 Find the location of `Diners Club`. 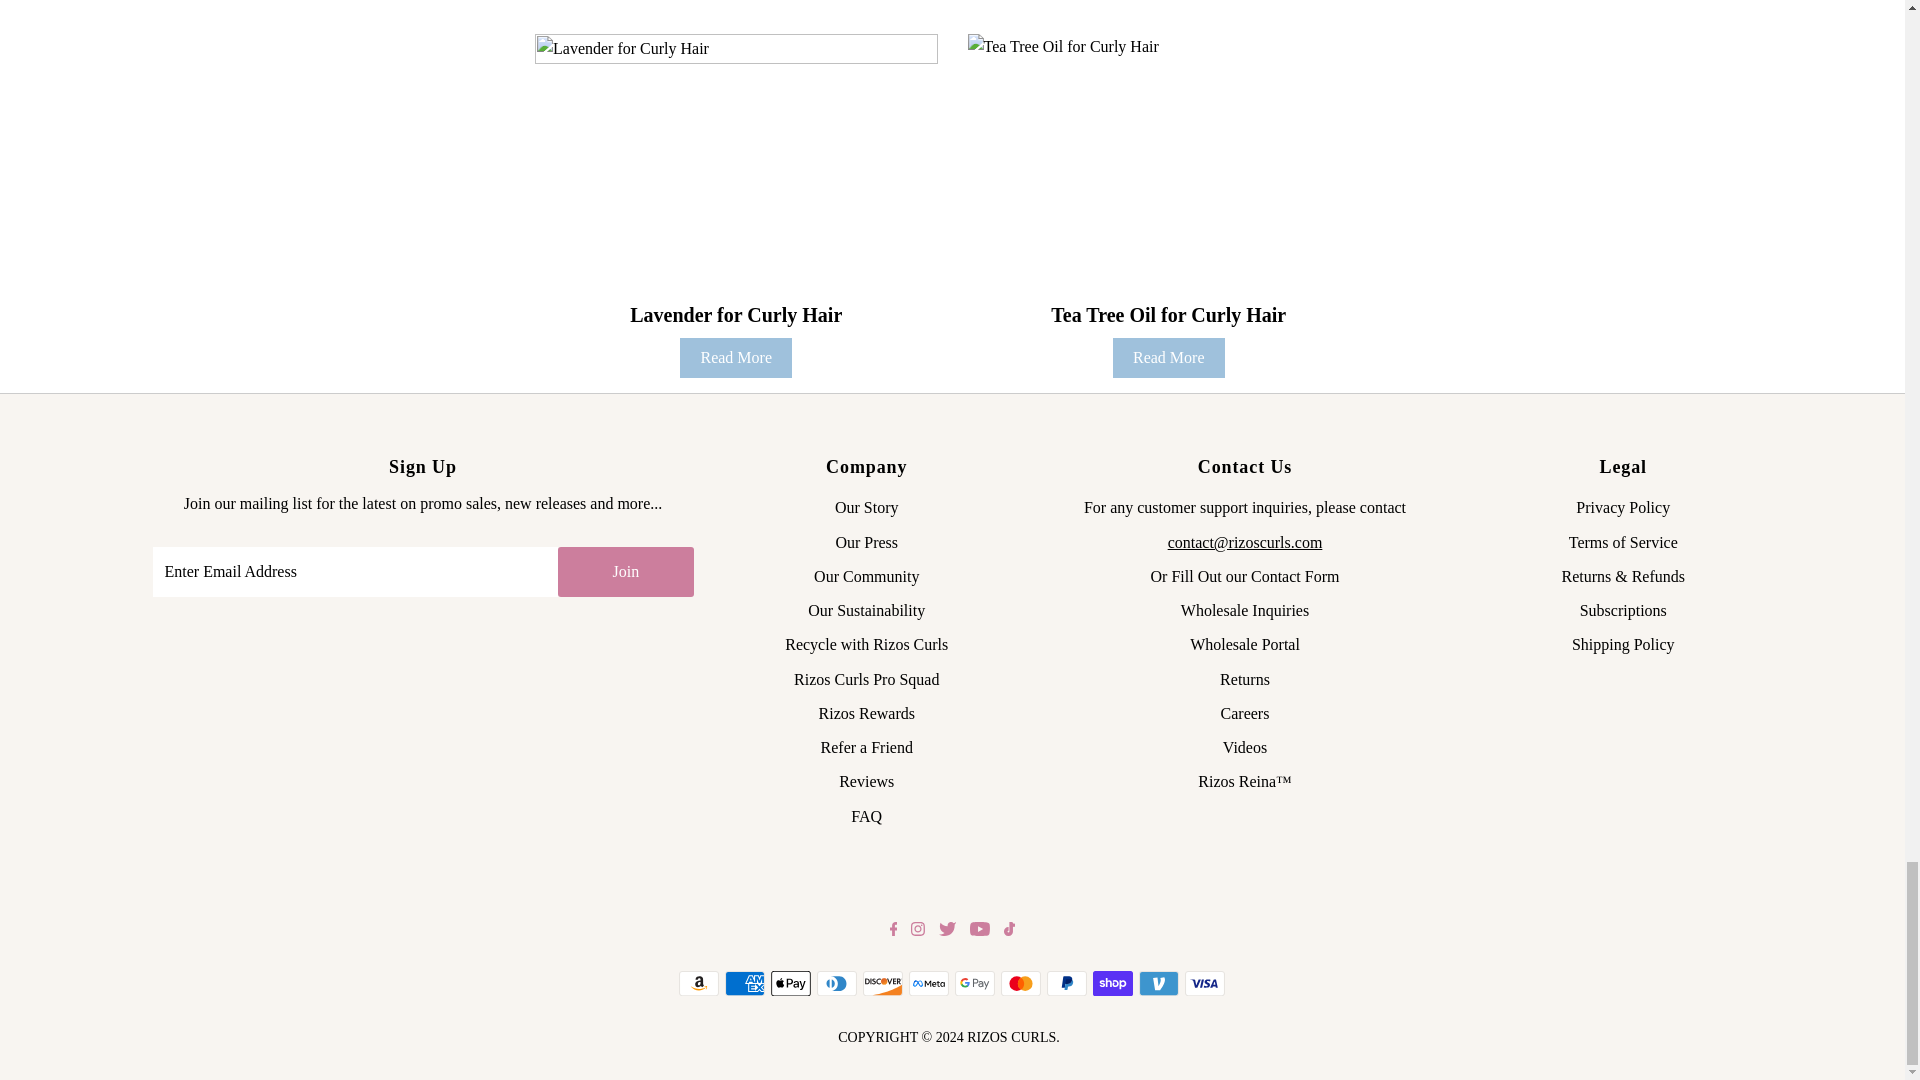

Diners Club is located at coordinates (836, 982).